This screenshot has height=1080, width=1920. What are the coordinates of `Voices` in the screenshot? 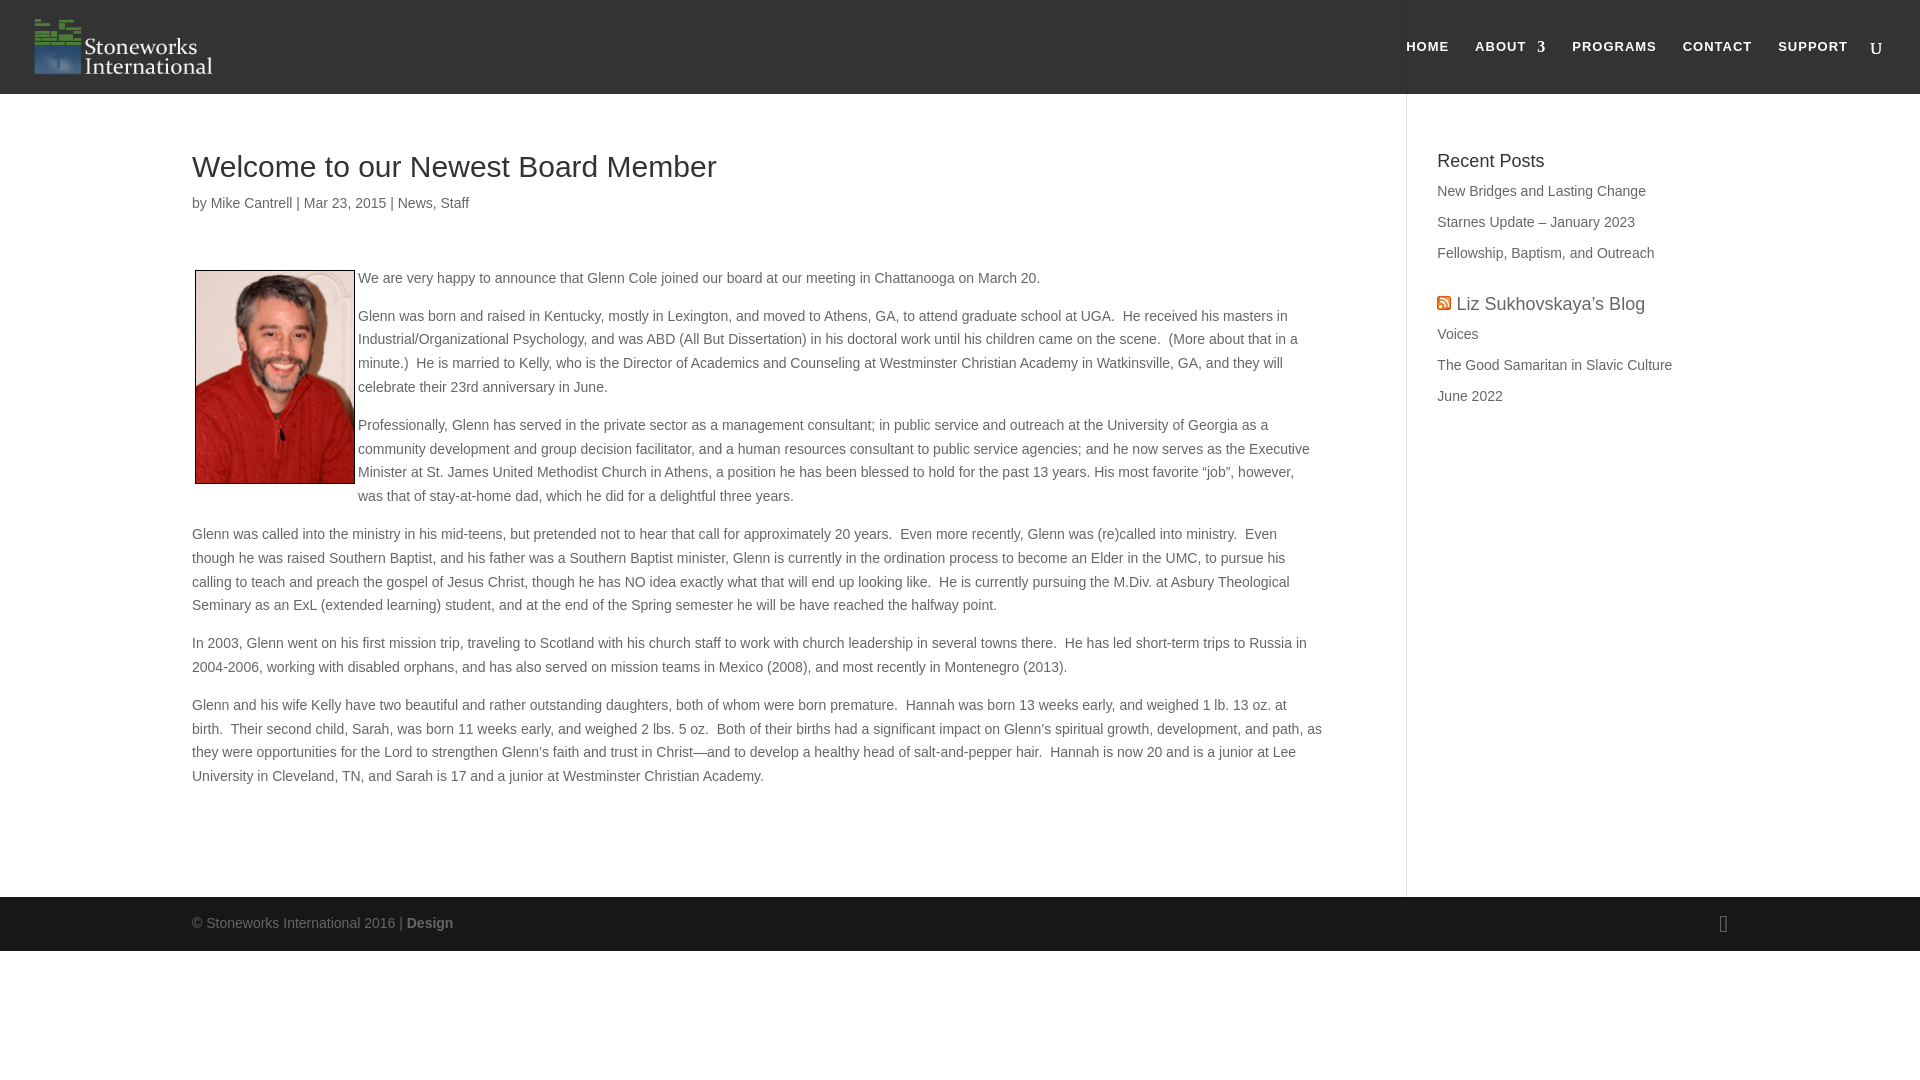 It's located at (1457, 334).